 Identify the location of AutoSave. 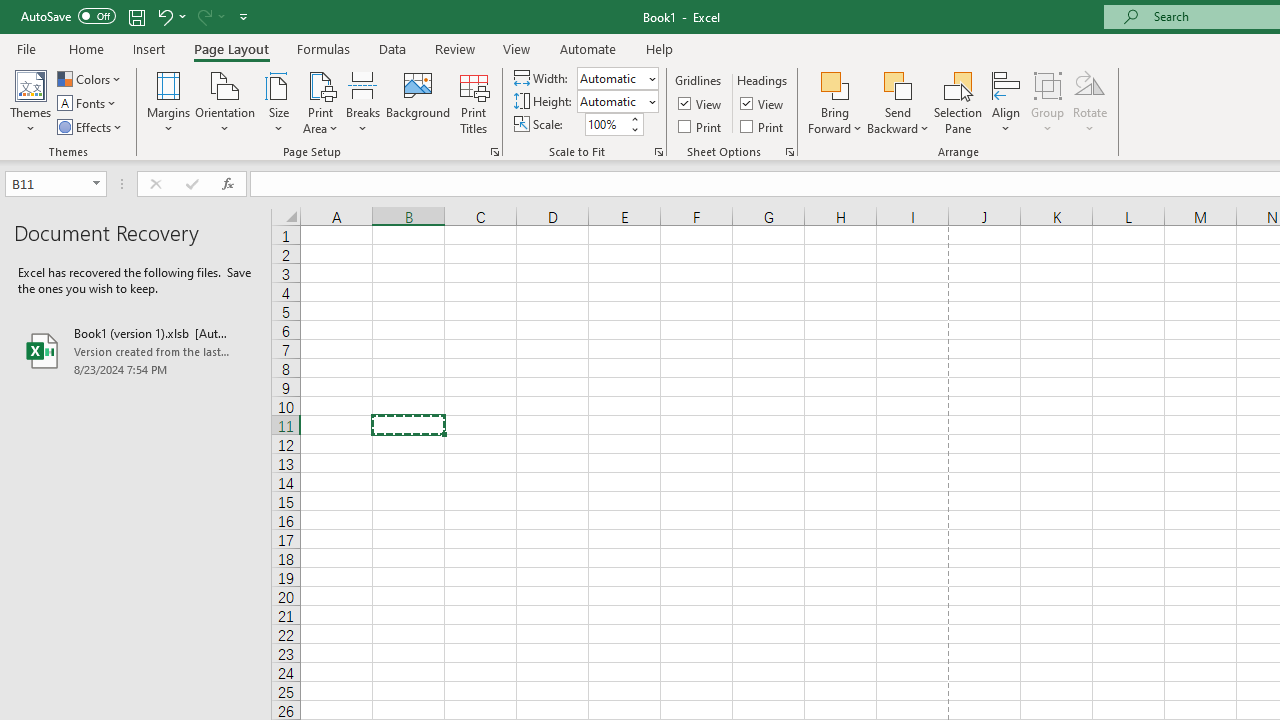
(68, 16).